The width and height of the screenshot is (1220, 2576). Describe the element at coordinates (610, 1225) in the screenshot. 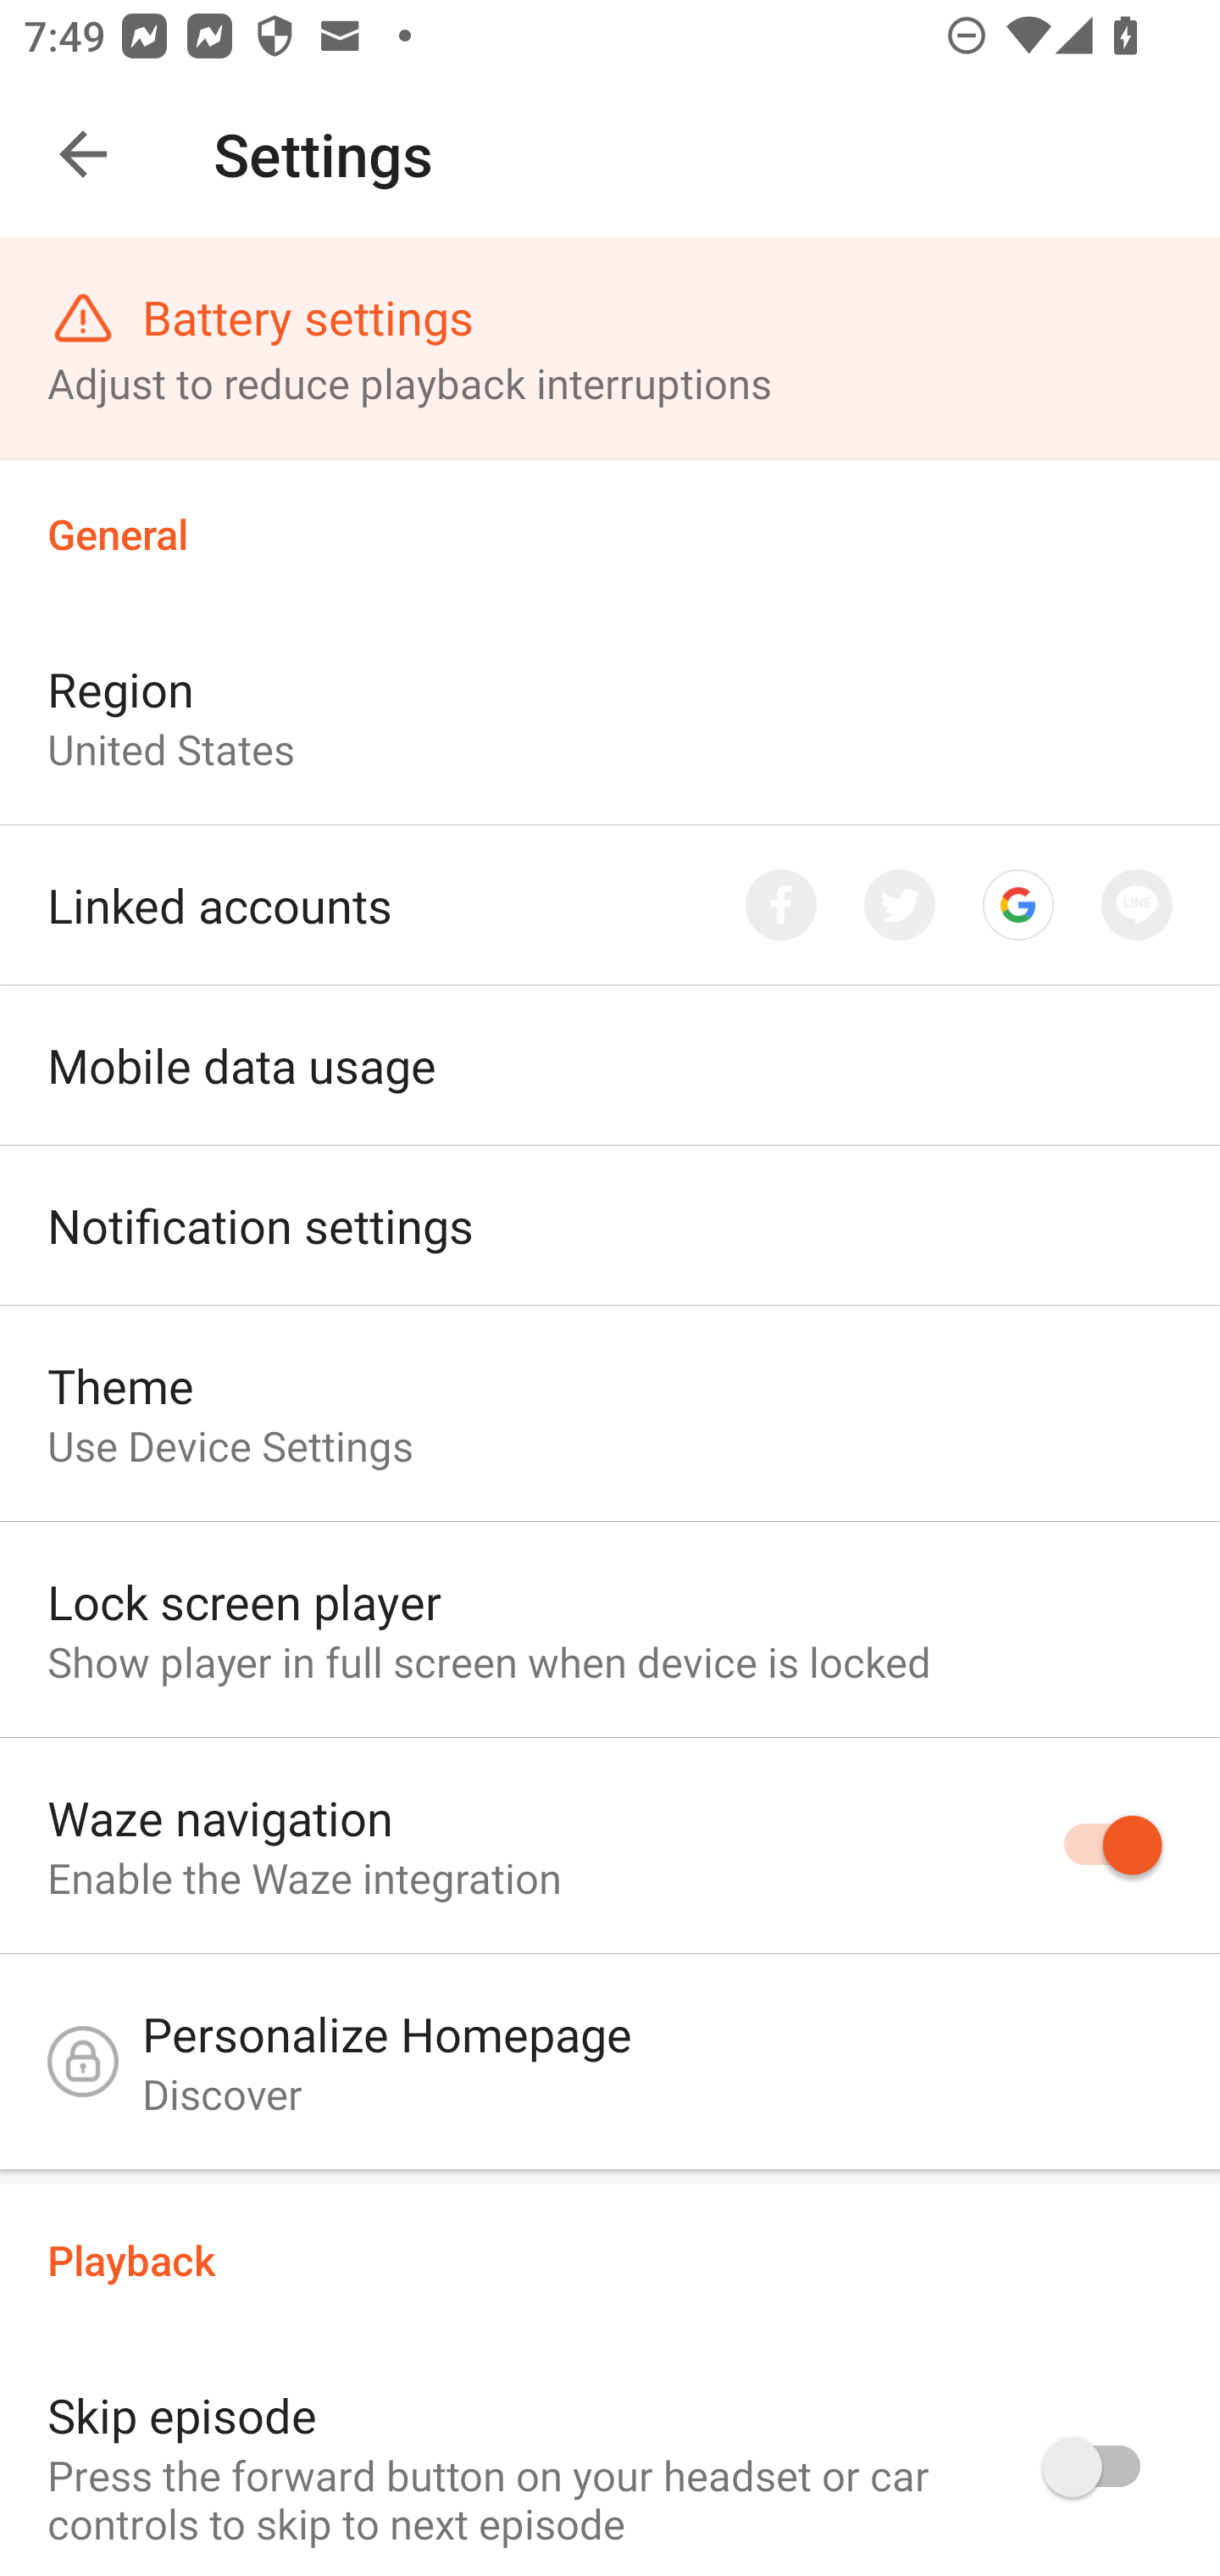

I see `Notification settings` at that location.